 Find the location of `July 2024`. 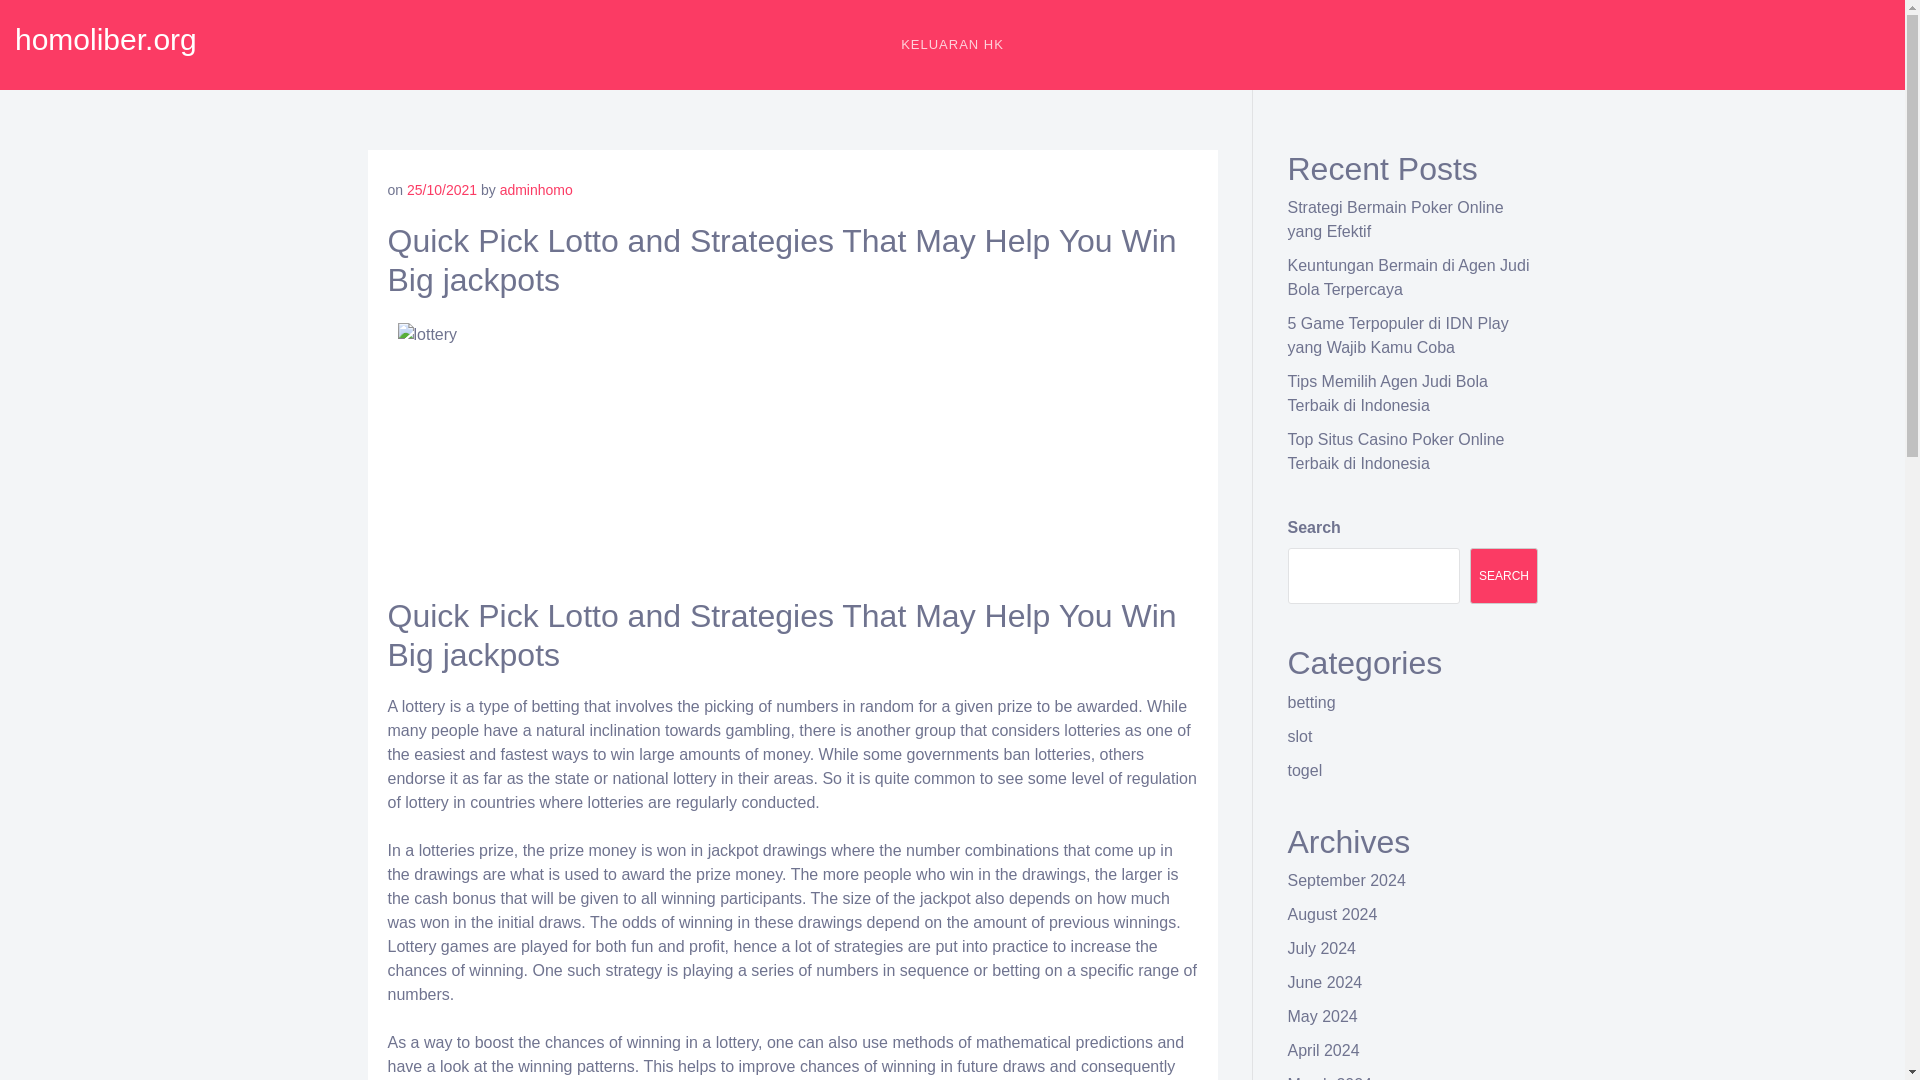

July 2024 is located at coordinates (1322, 948).